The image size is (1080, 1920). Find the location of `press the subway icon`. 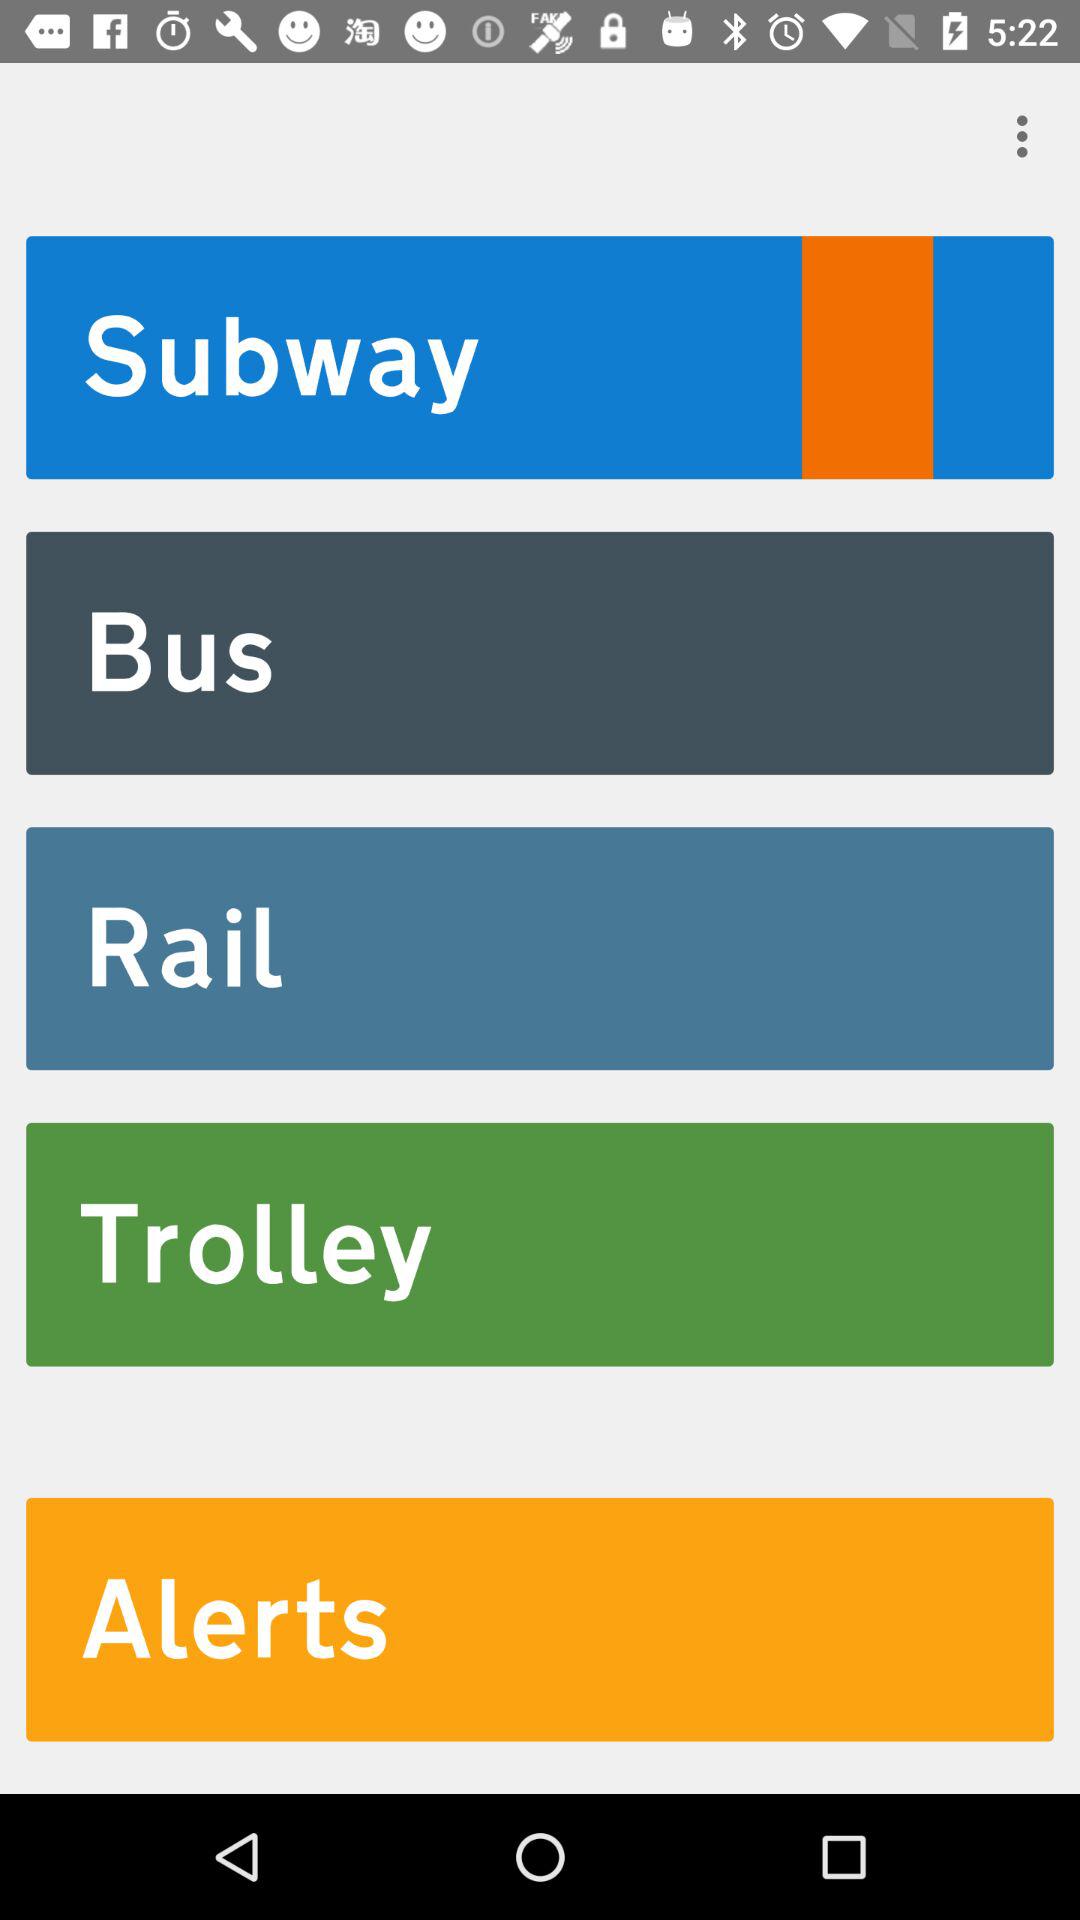

press the subway icon is located at coordinates (540, 358).